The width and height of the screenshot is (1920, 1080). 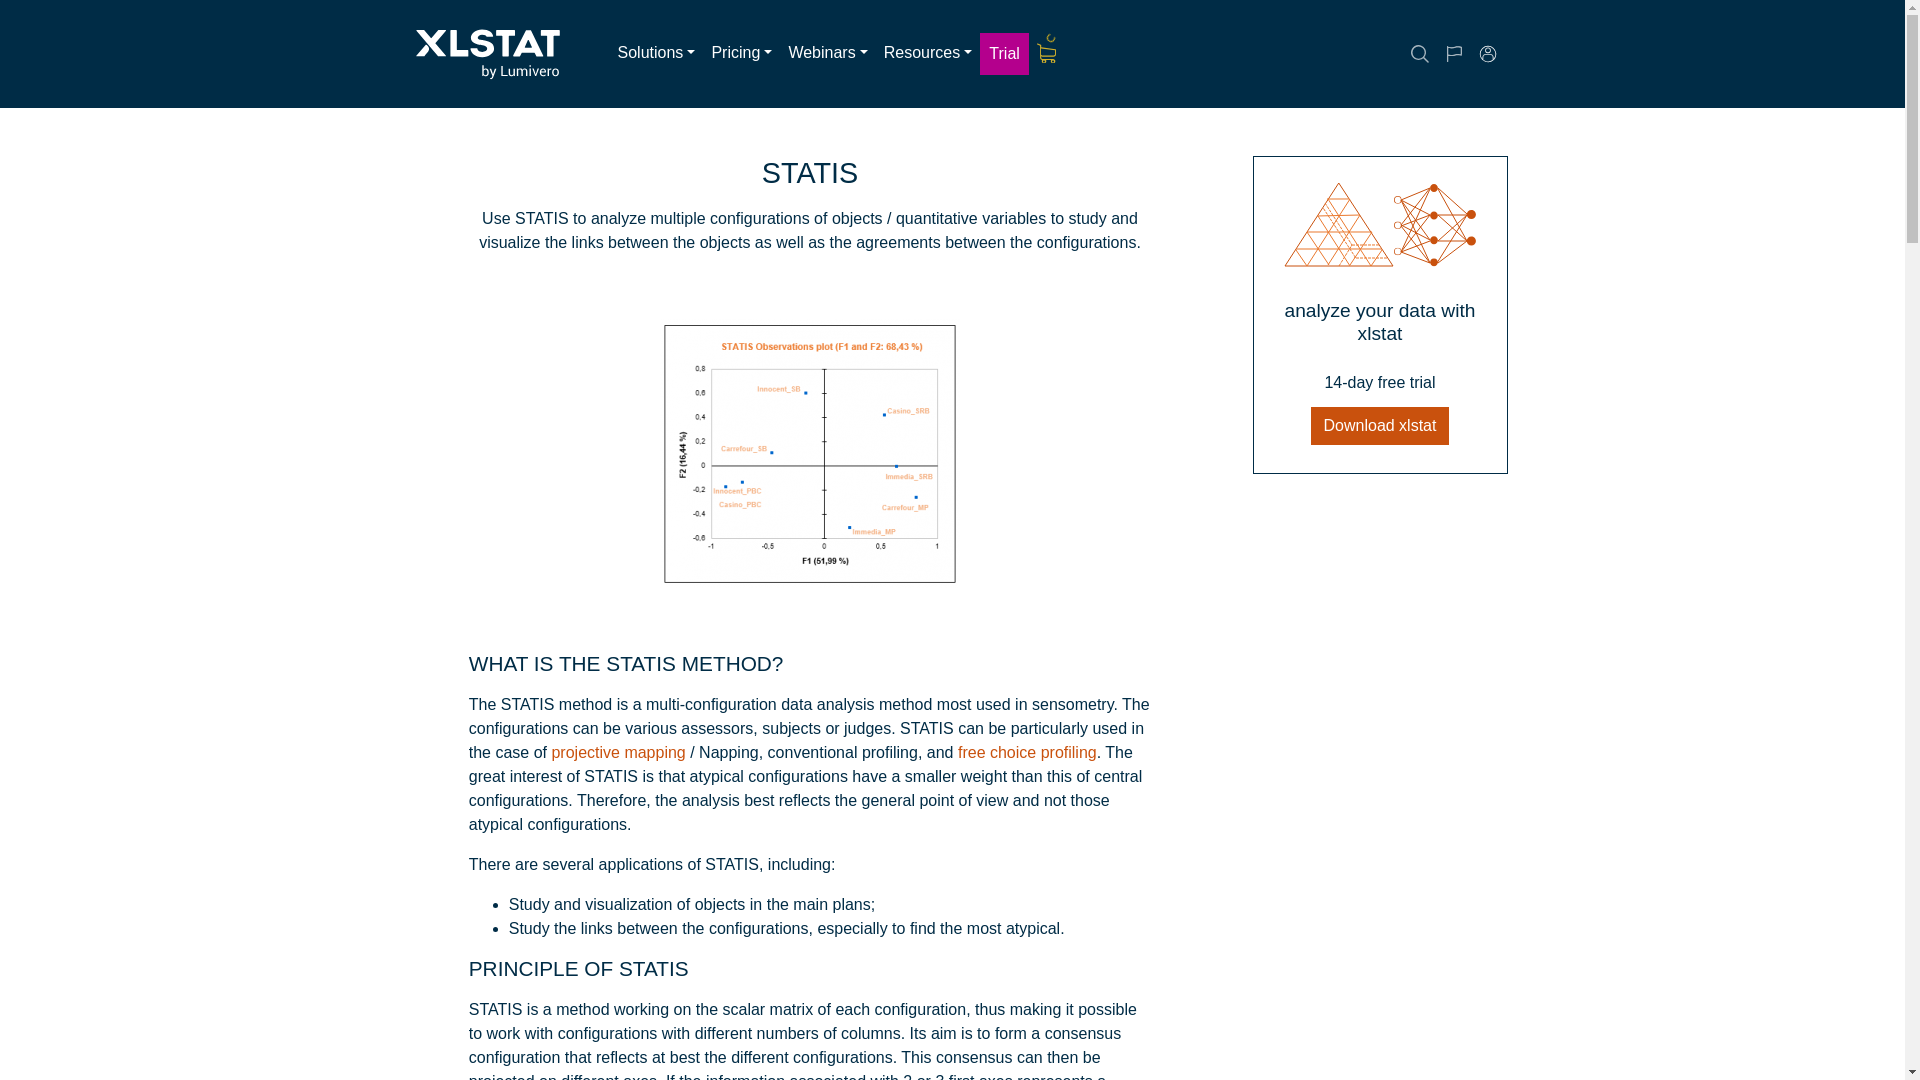 What do you see at coordinates (810, 452) in the screenshot?
I see `STATIS.PNG` at bounding box center [810, 452].